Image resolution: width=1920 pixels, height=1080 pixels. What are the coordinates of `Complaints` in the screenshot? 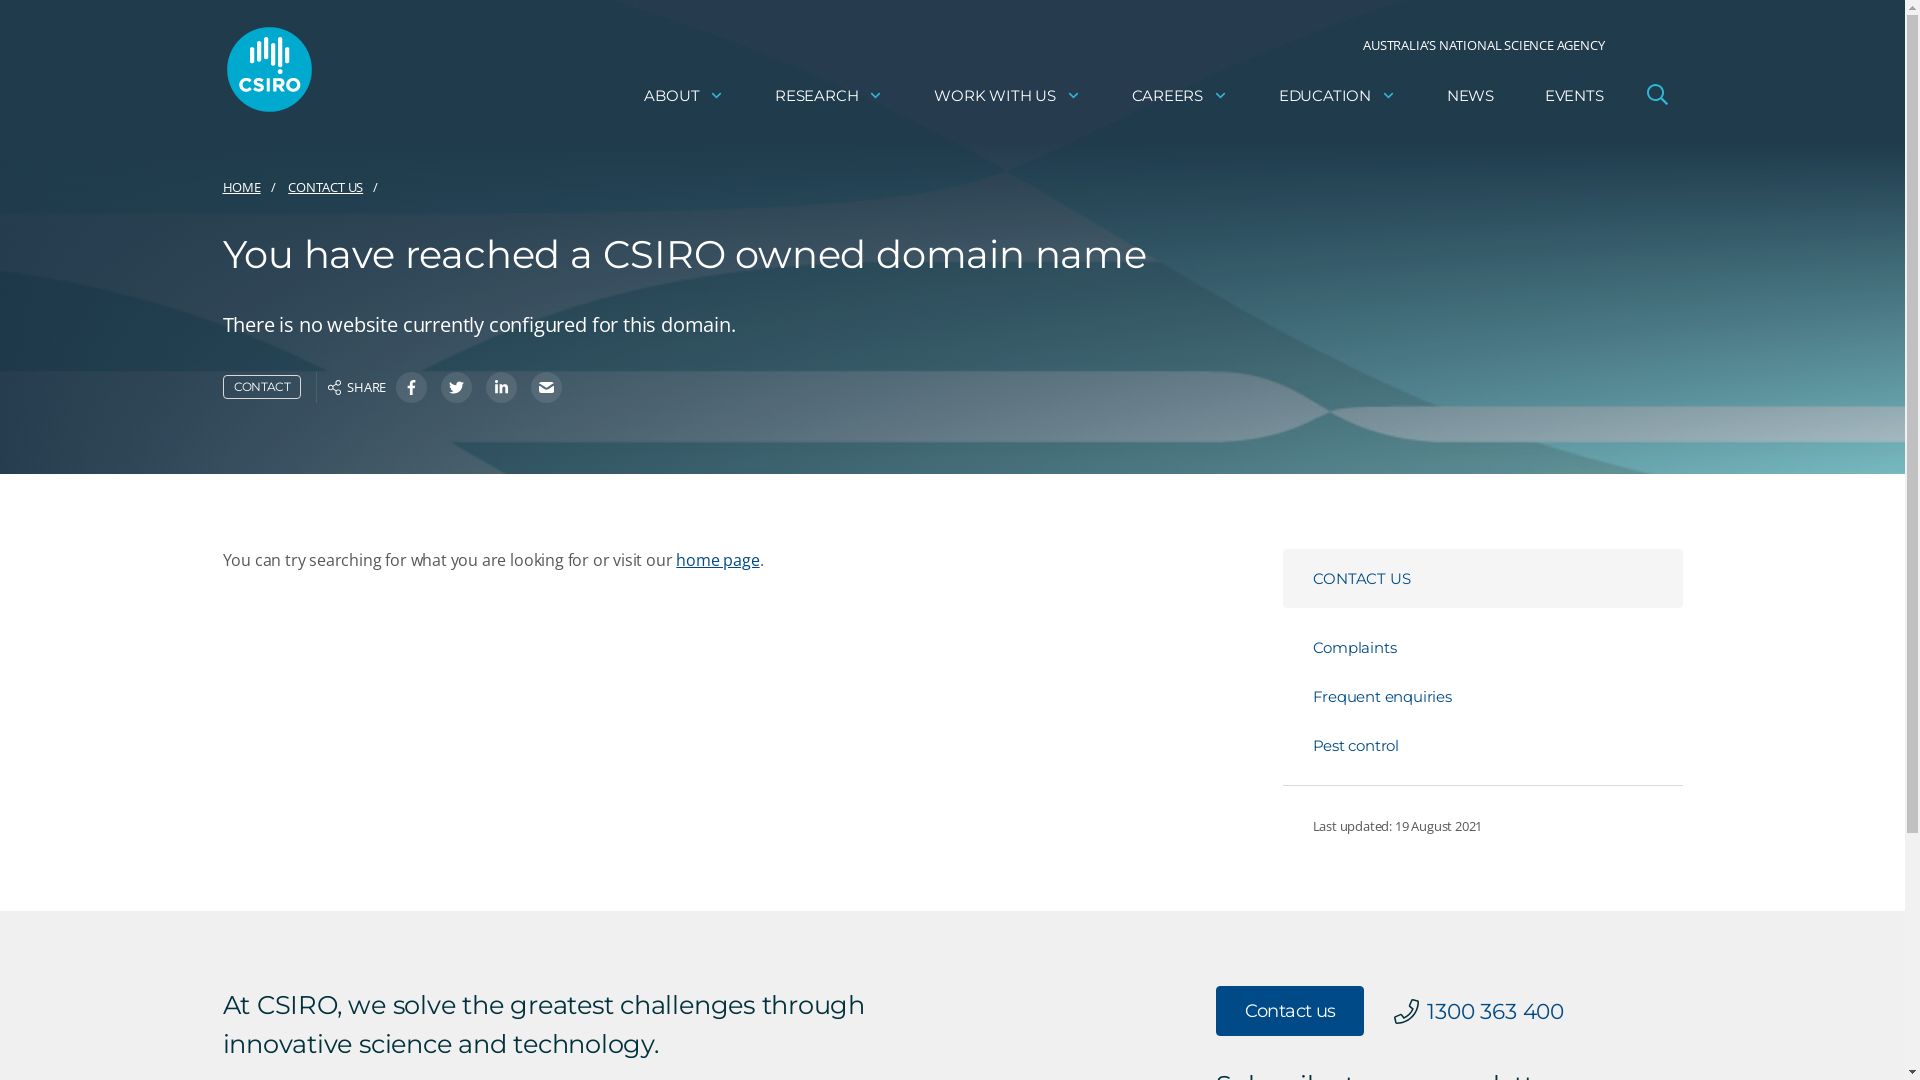 It's located at (1497, 648).